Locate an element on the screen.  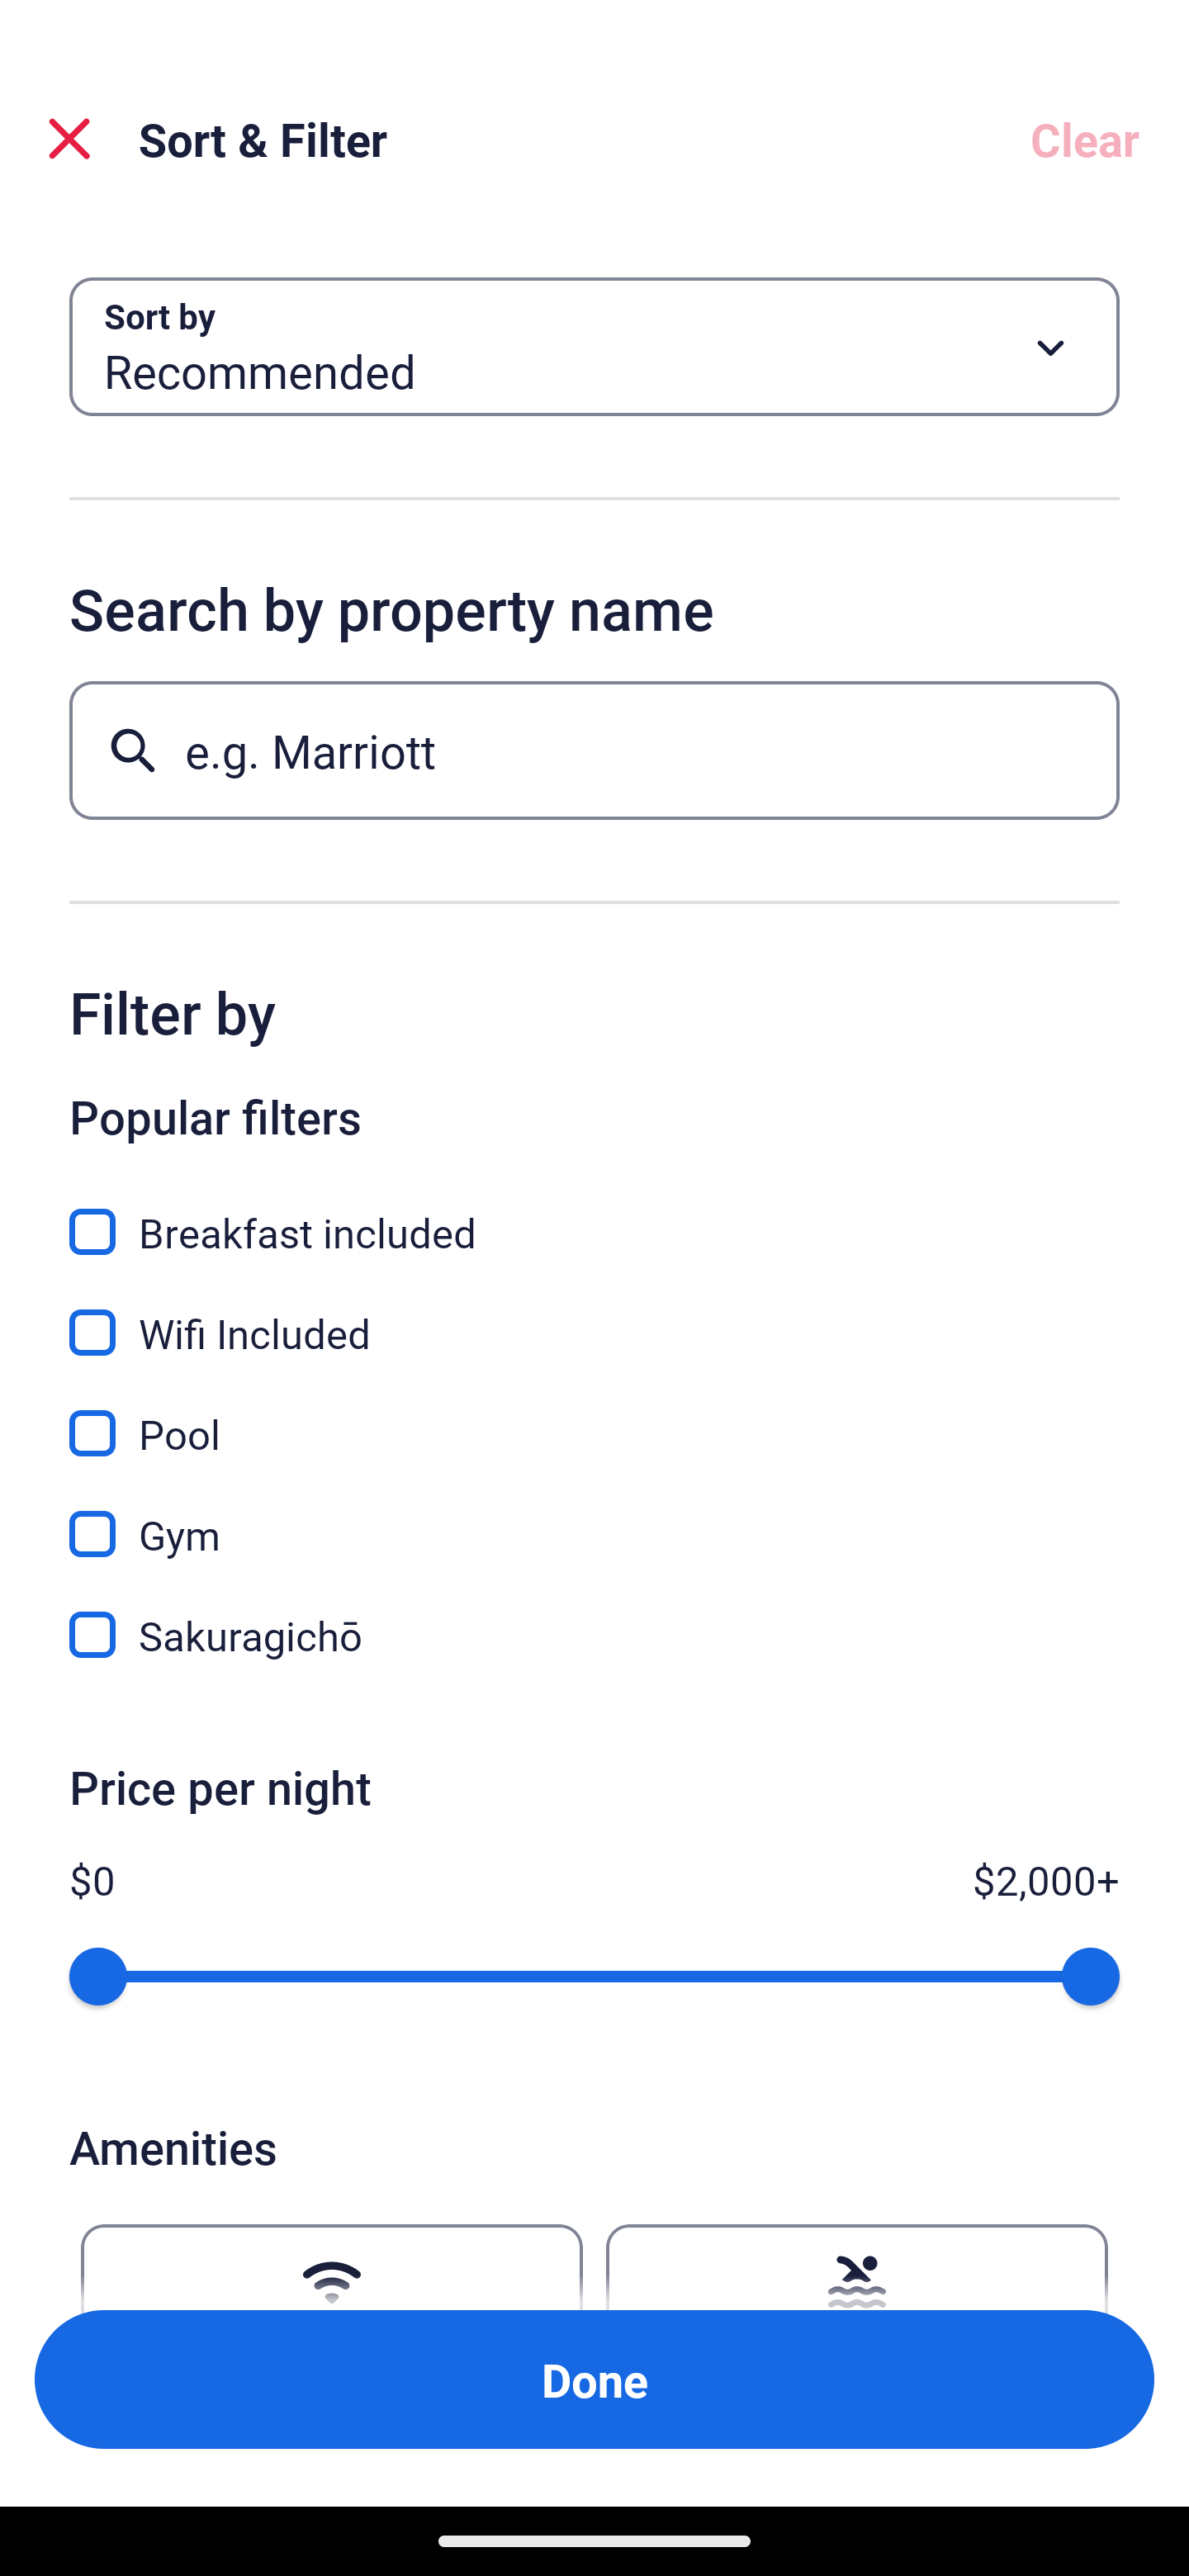
Close Sort and Filter is located at coordinates (69, 139).